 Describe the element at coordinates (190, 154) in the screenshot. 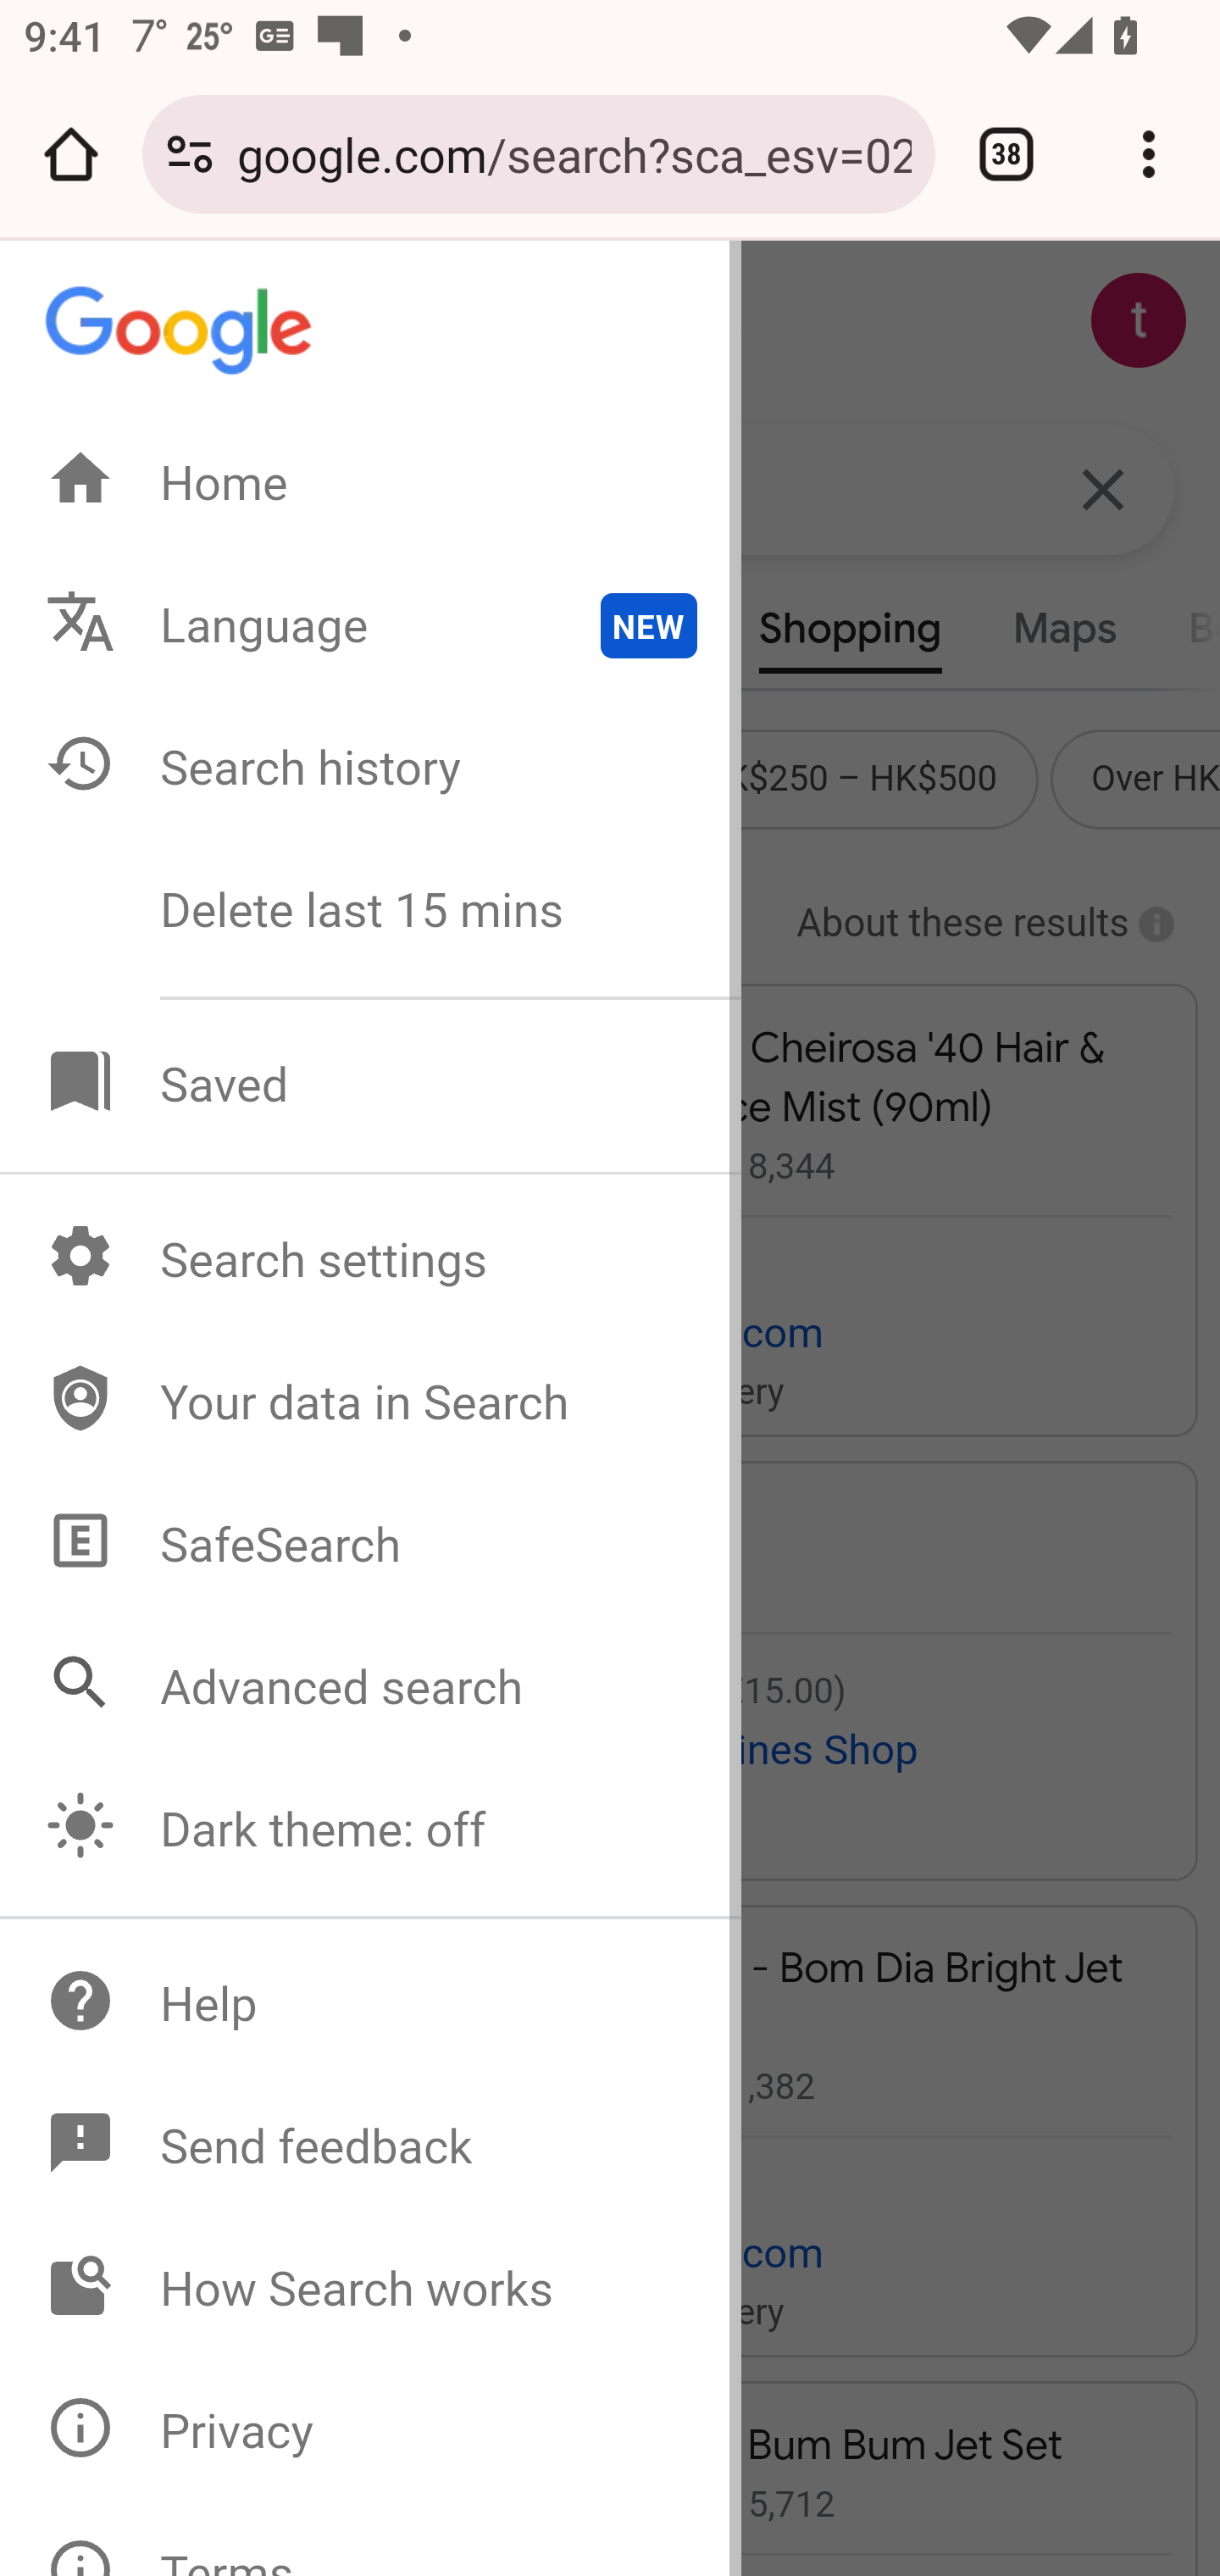

I see `Connection is secure` at that location.